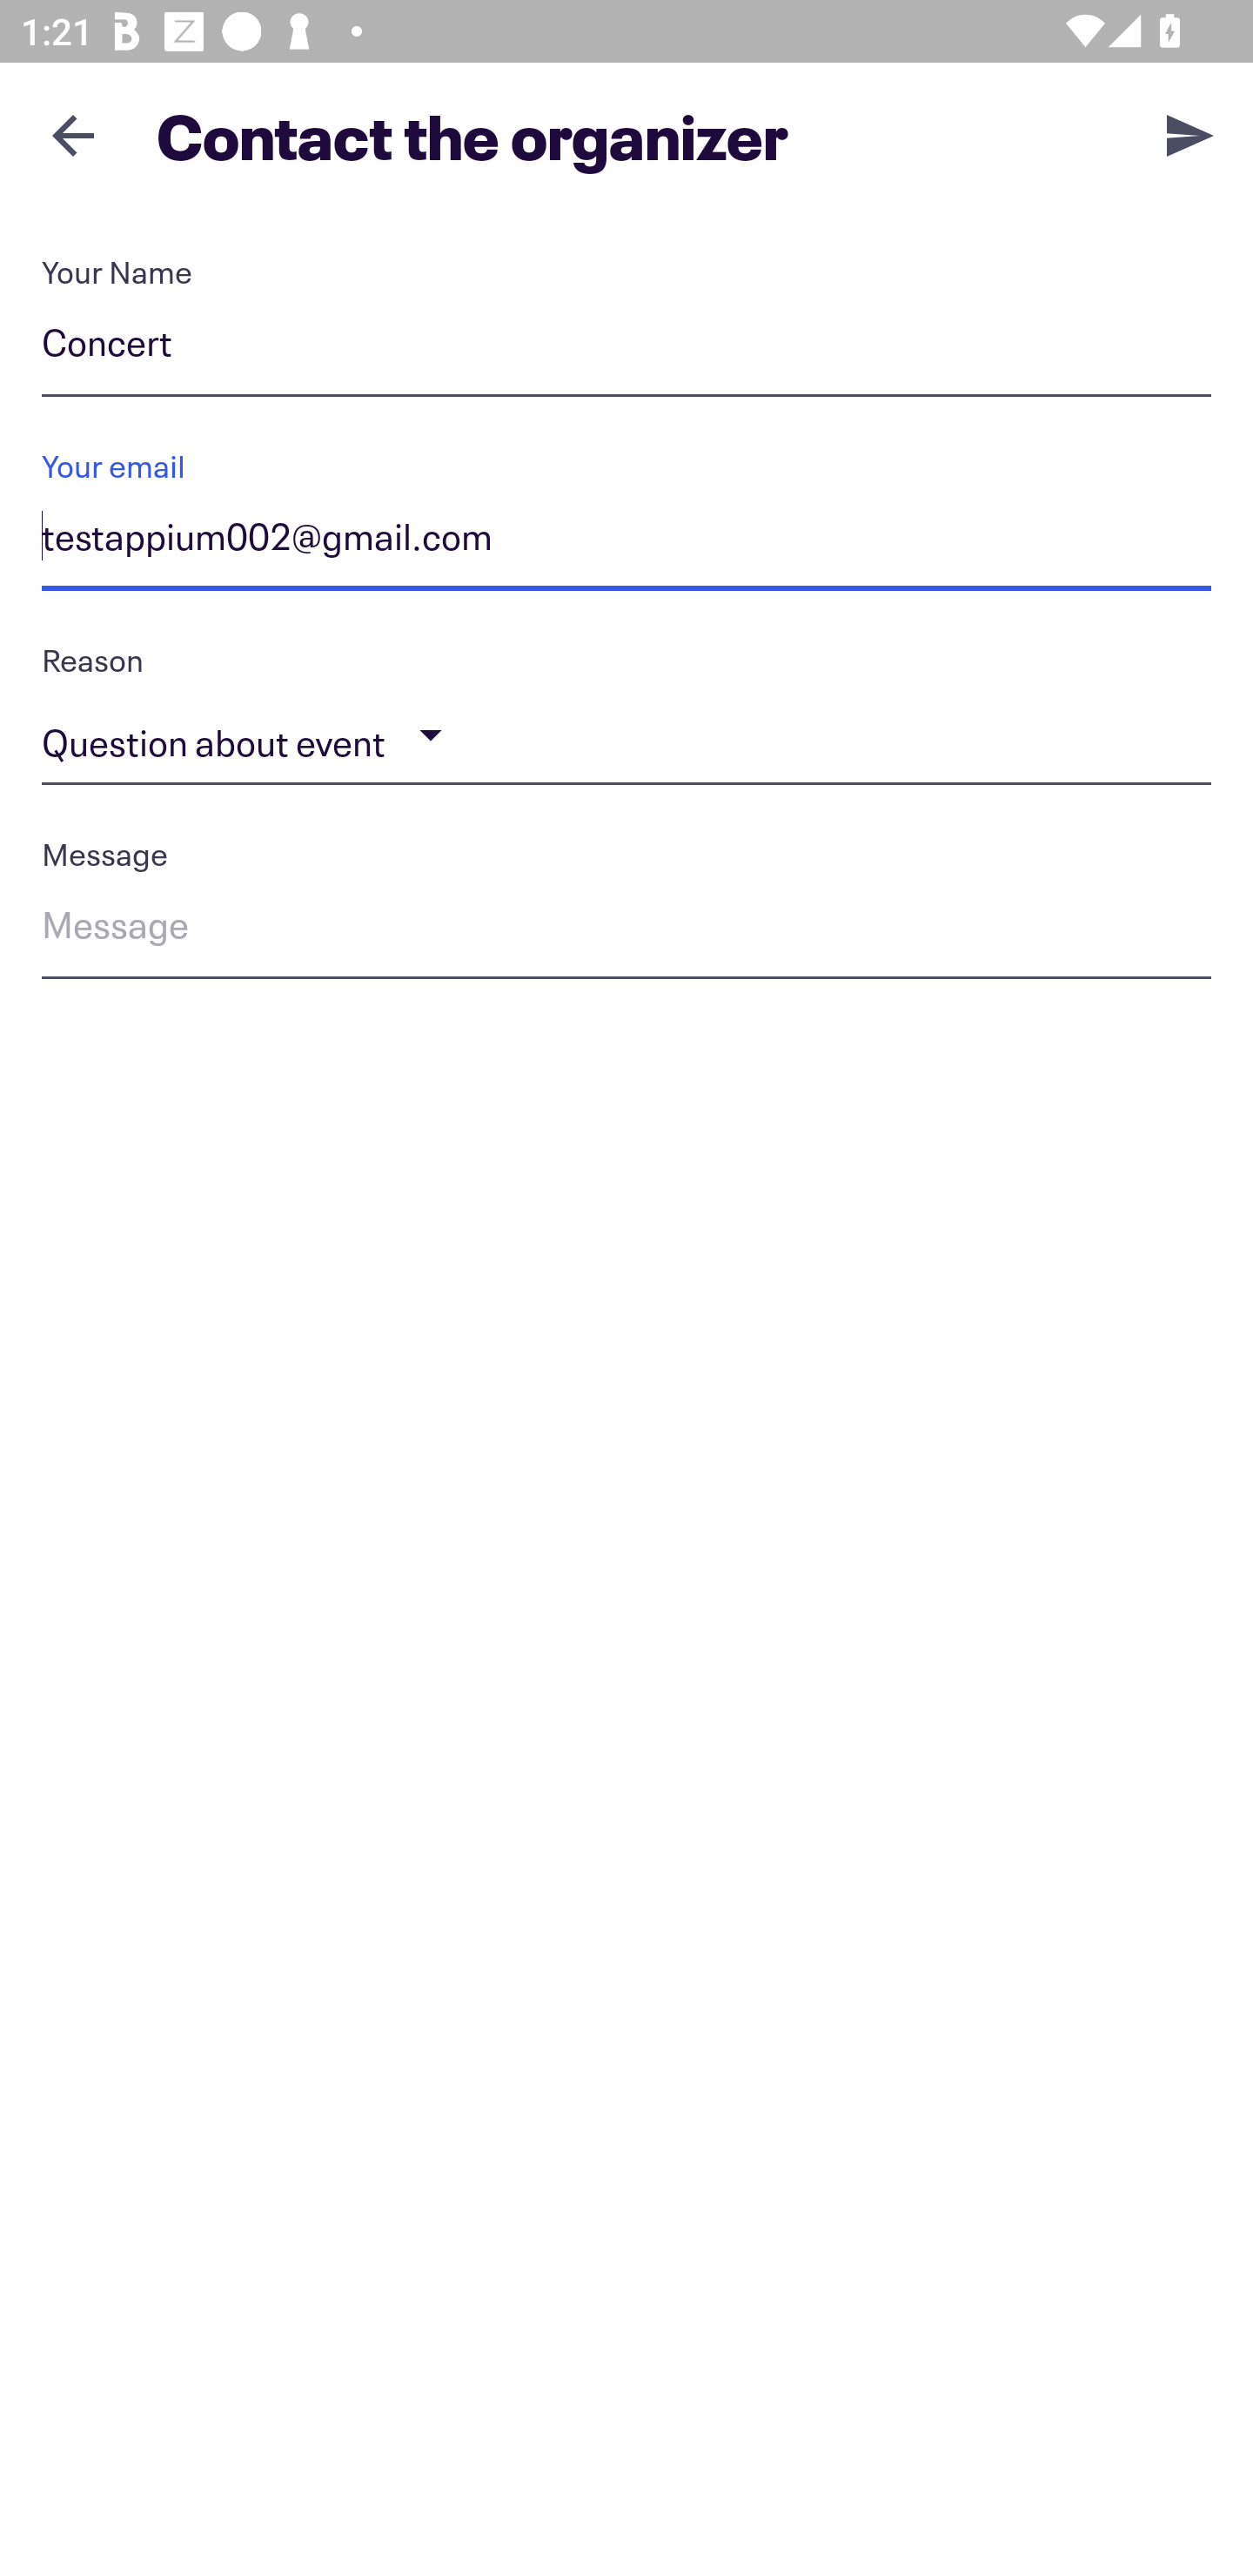 This screenshot has height=2576, width=1253. I want to click on Message, so click(626, 929).